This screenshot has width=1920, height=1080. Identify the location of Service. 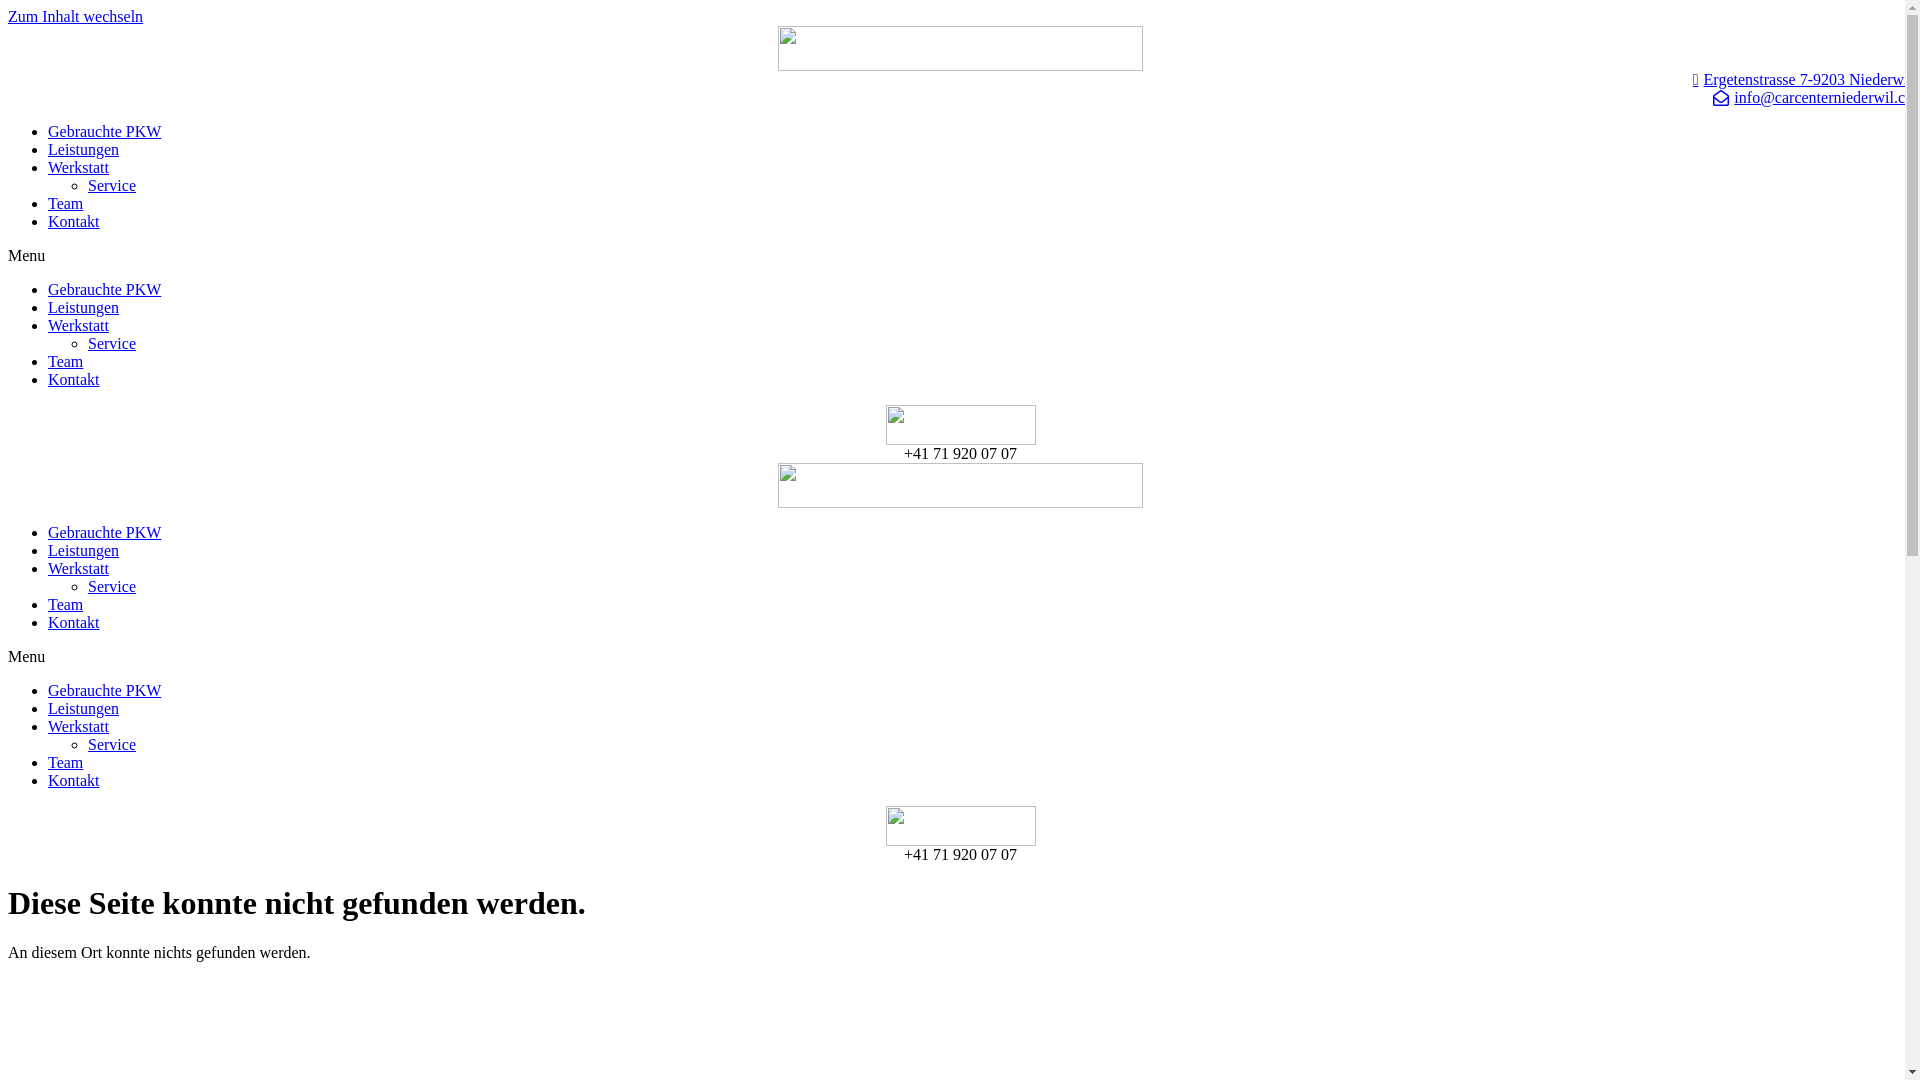
(112, 586).